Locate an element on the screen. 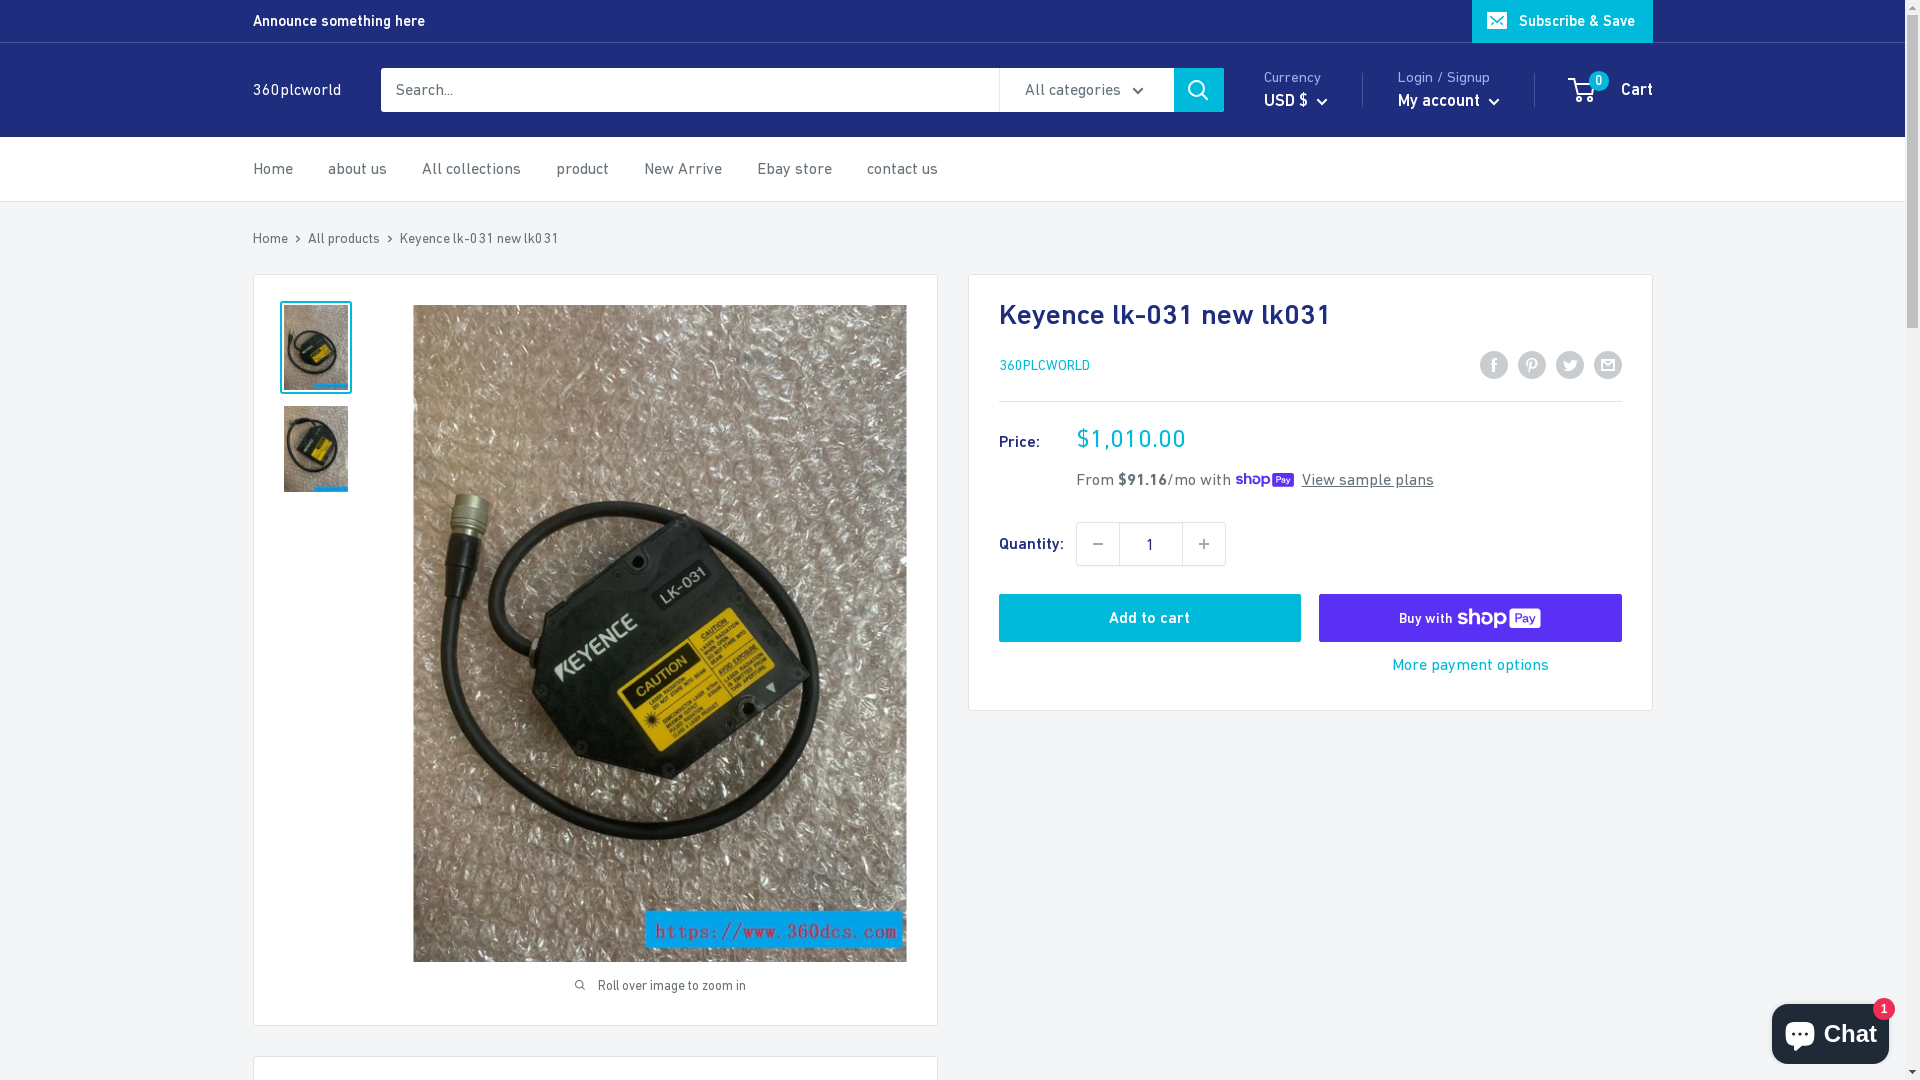 Image resolution: width=1920 pixels, height=1080 pixels. ANG is located at coordinates (1326, 457).